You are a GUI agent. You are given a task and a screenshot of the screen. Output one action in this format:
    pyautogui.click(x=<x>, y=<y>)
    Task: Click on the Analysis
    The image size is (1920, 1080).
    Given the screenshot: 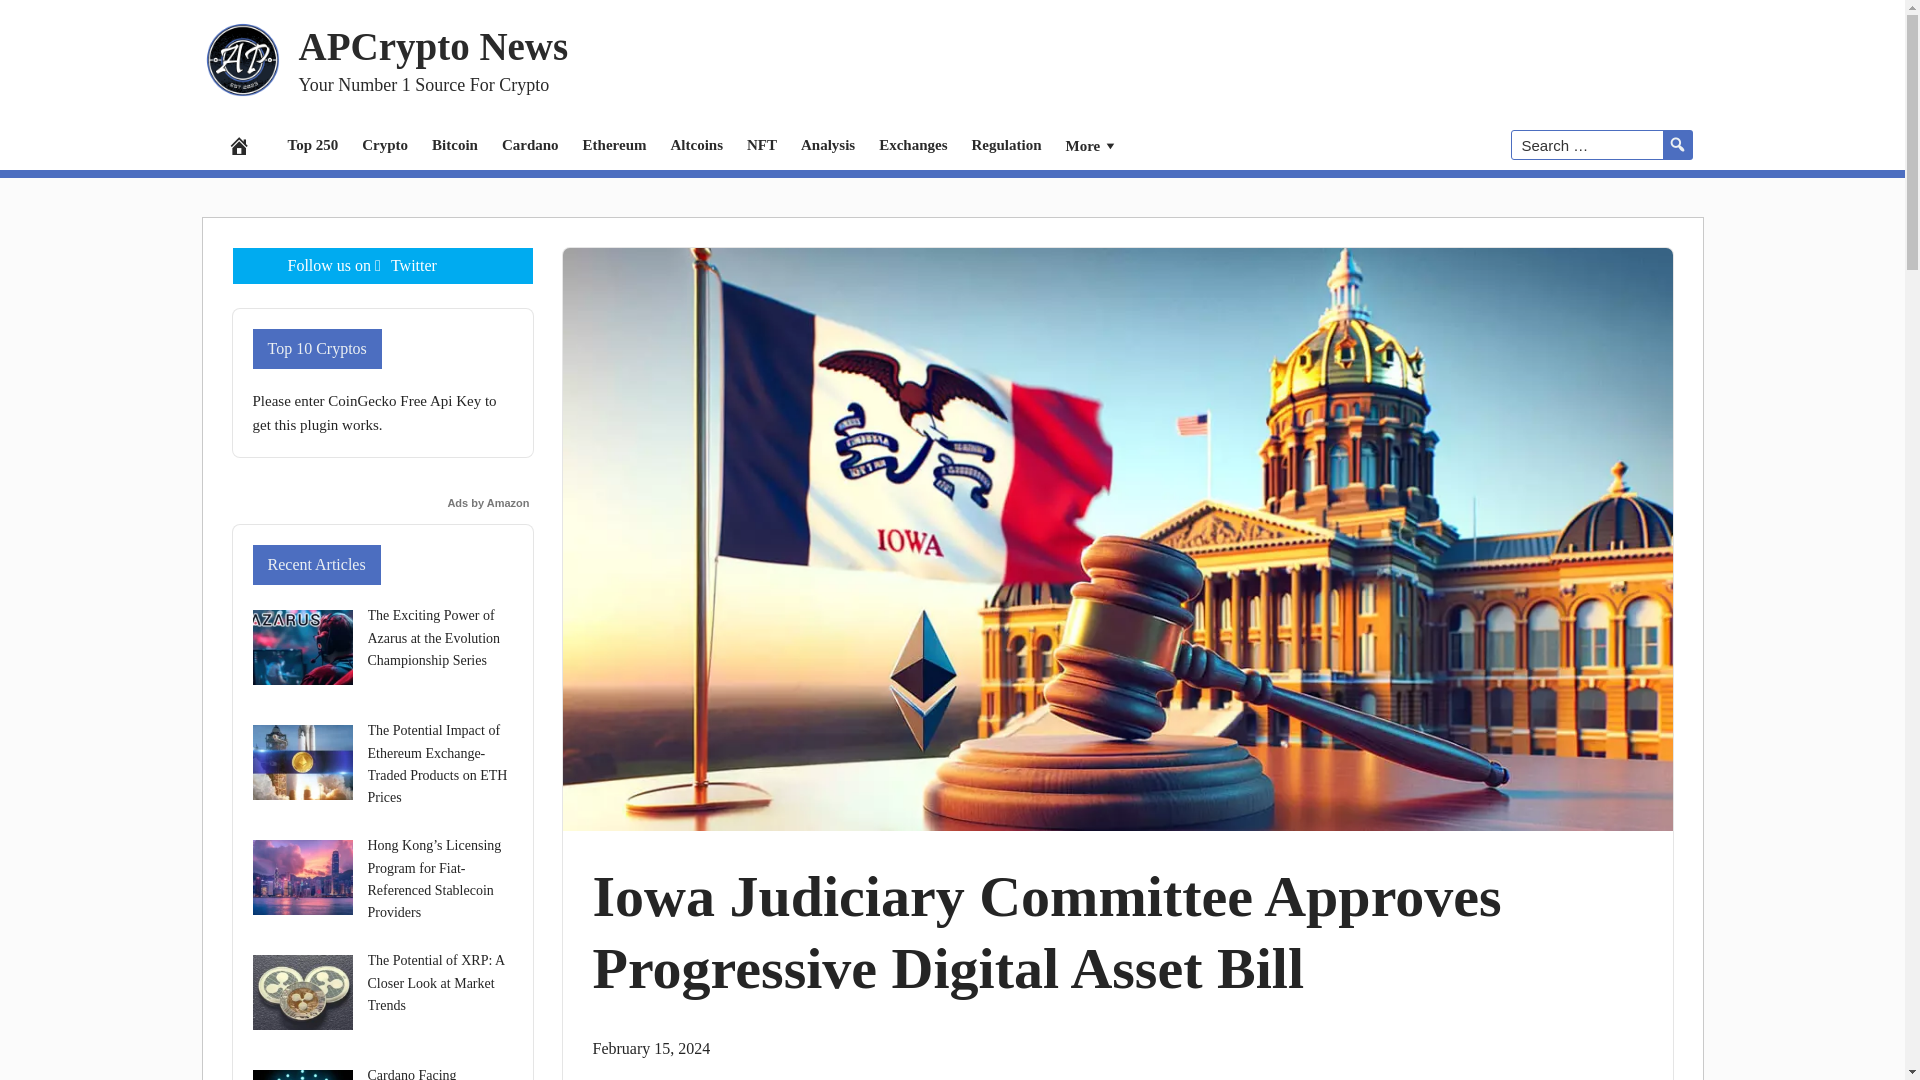 What is the action you would take?
    pyautogui.click(x=828, y=144)
    